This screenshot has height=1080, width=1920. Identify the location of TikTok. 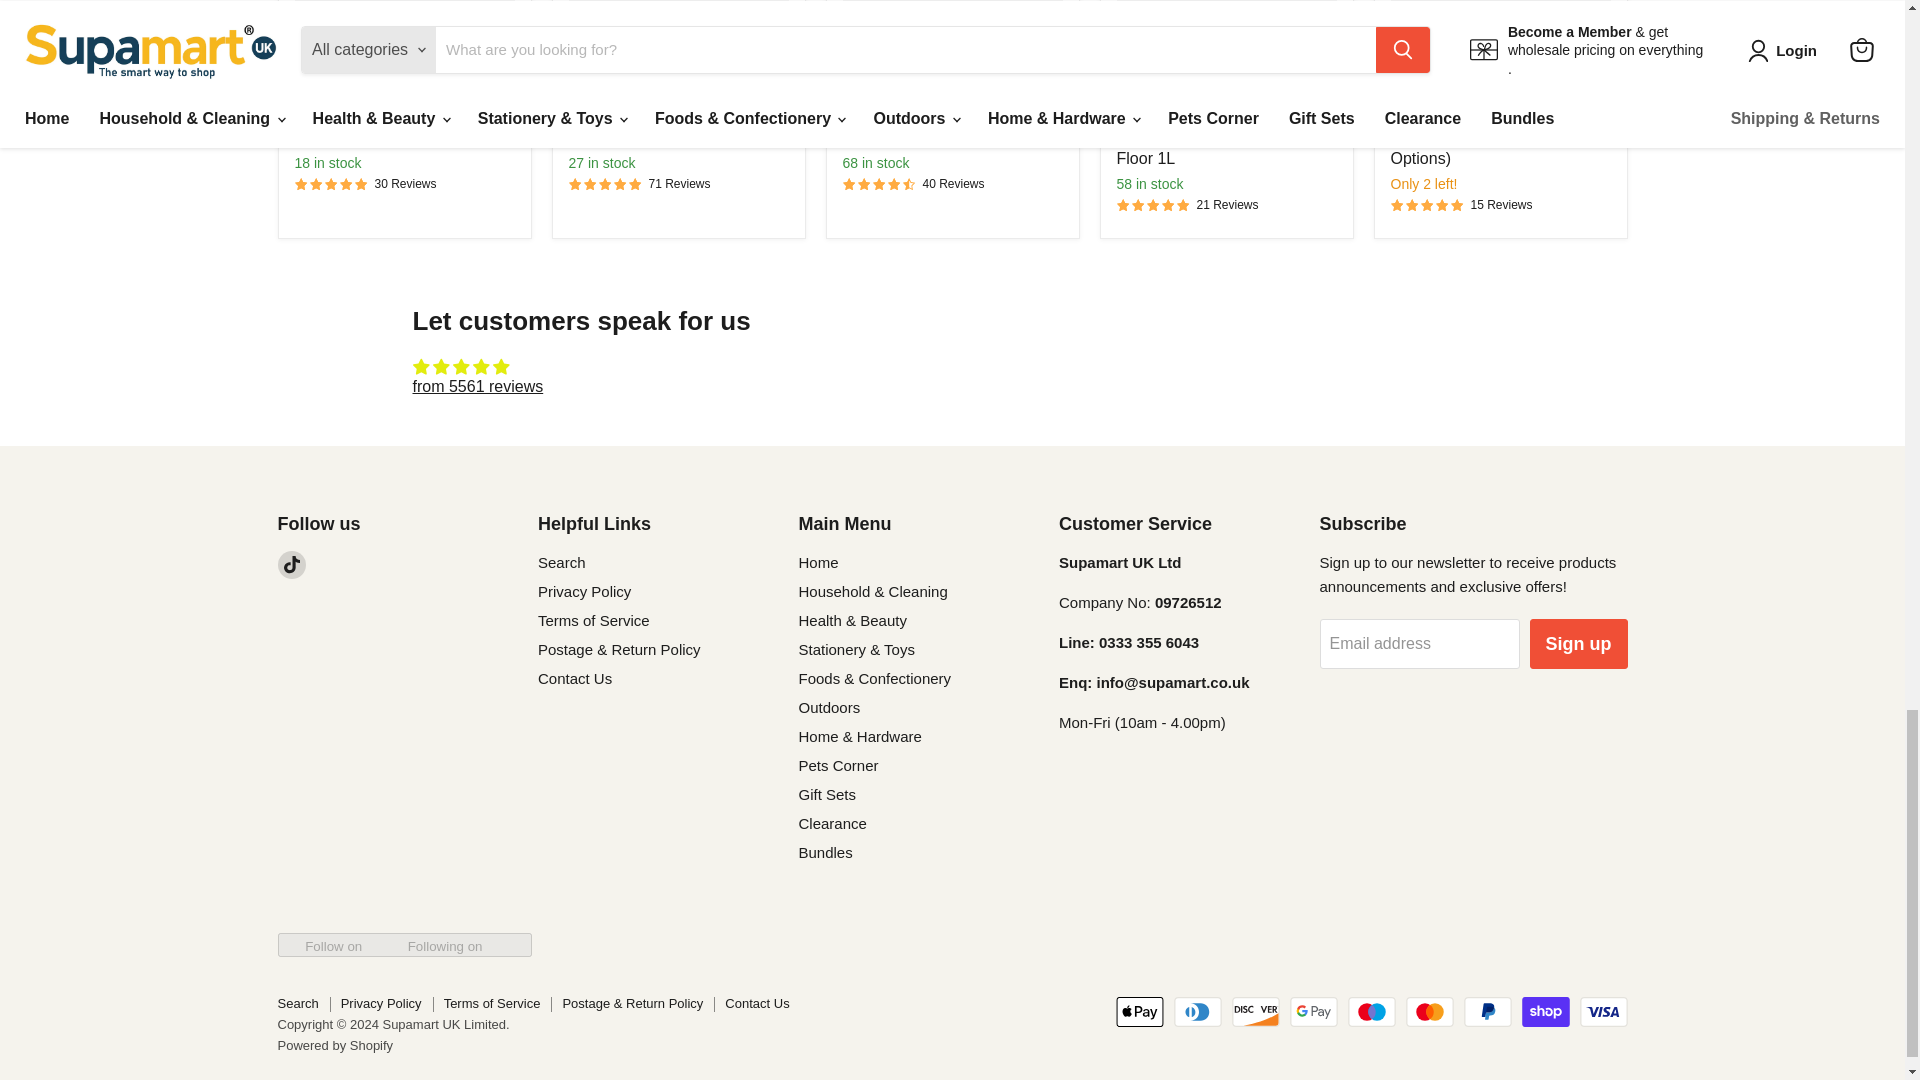
(292, 564).